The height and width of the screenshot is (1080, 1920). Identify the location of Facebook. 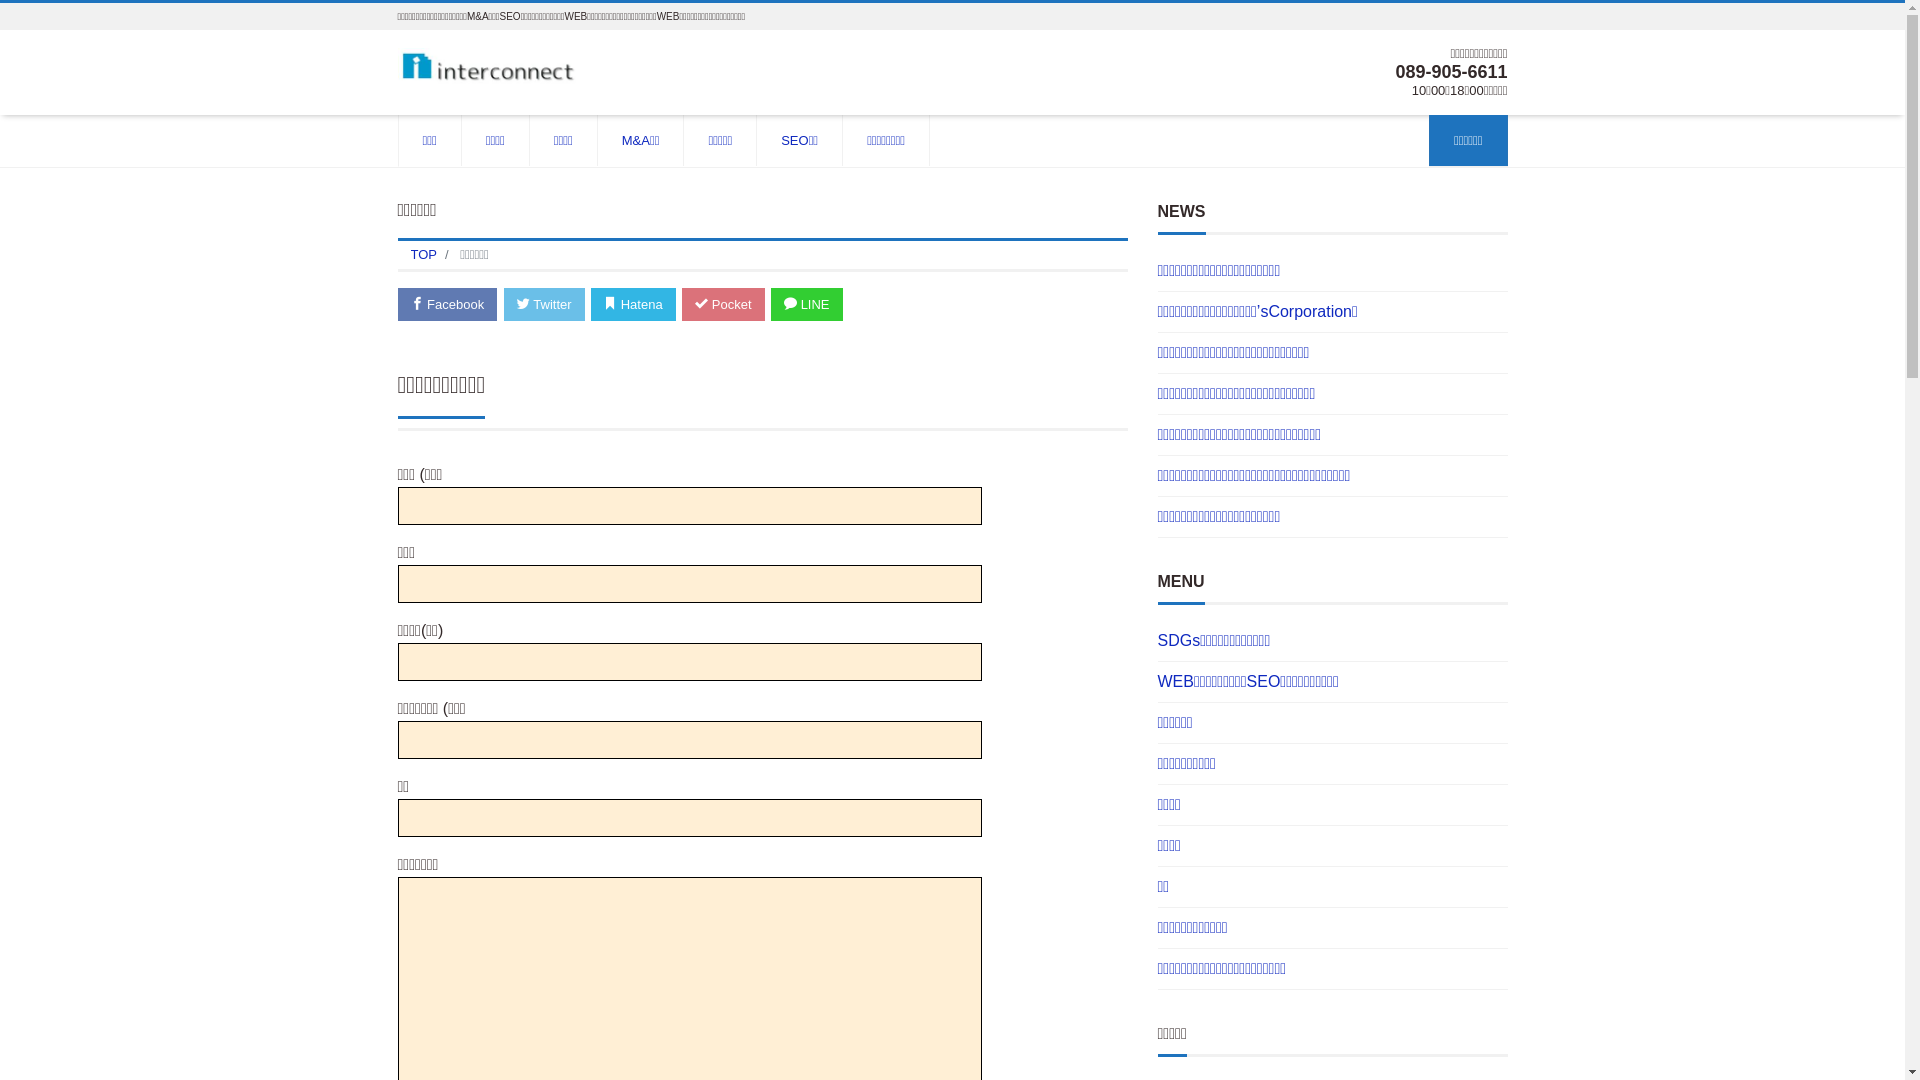
(448, 304).